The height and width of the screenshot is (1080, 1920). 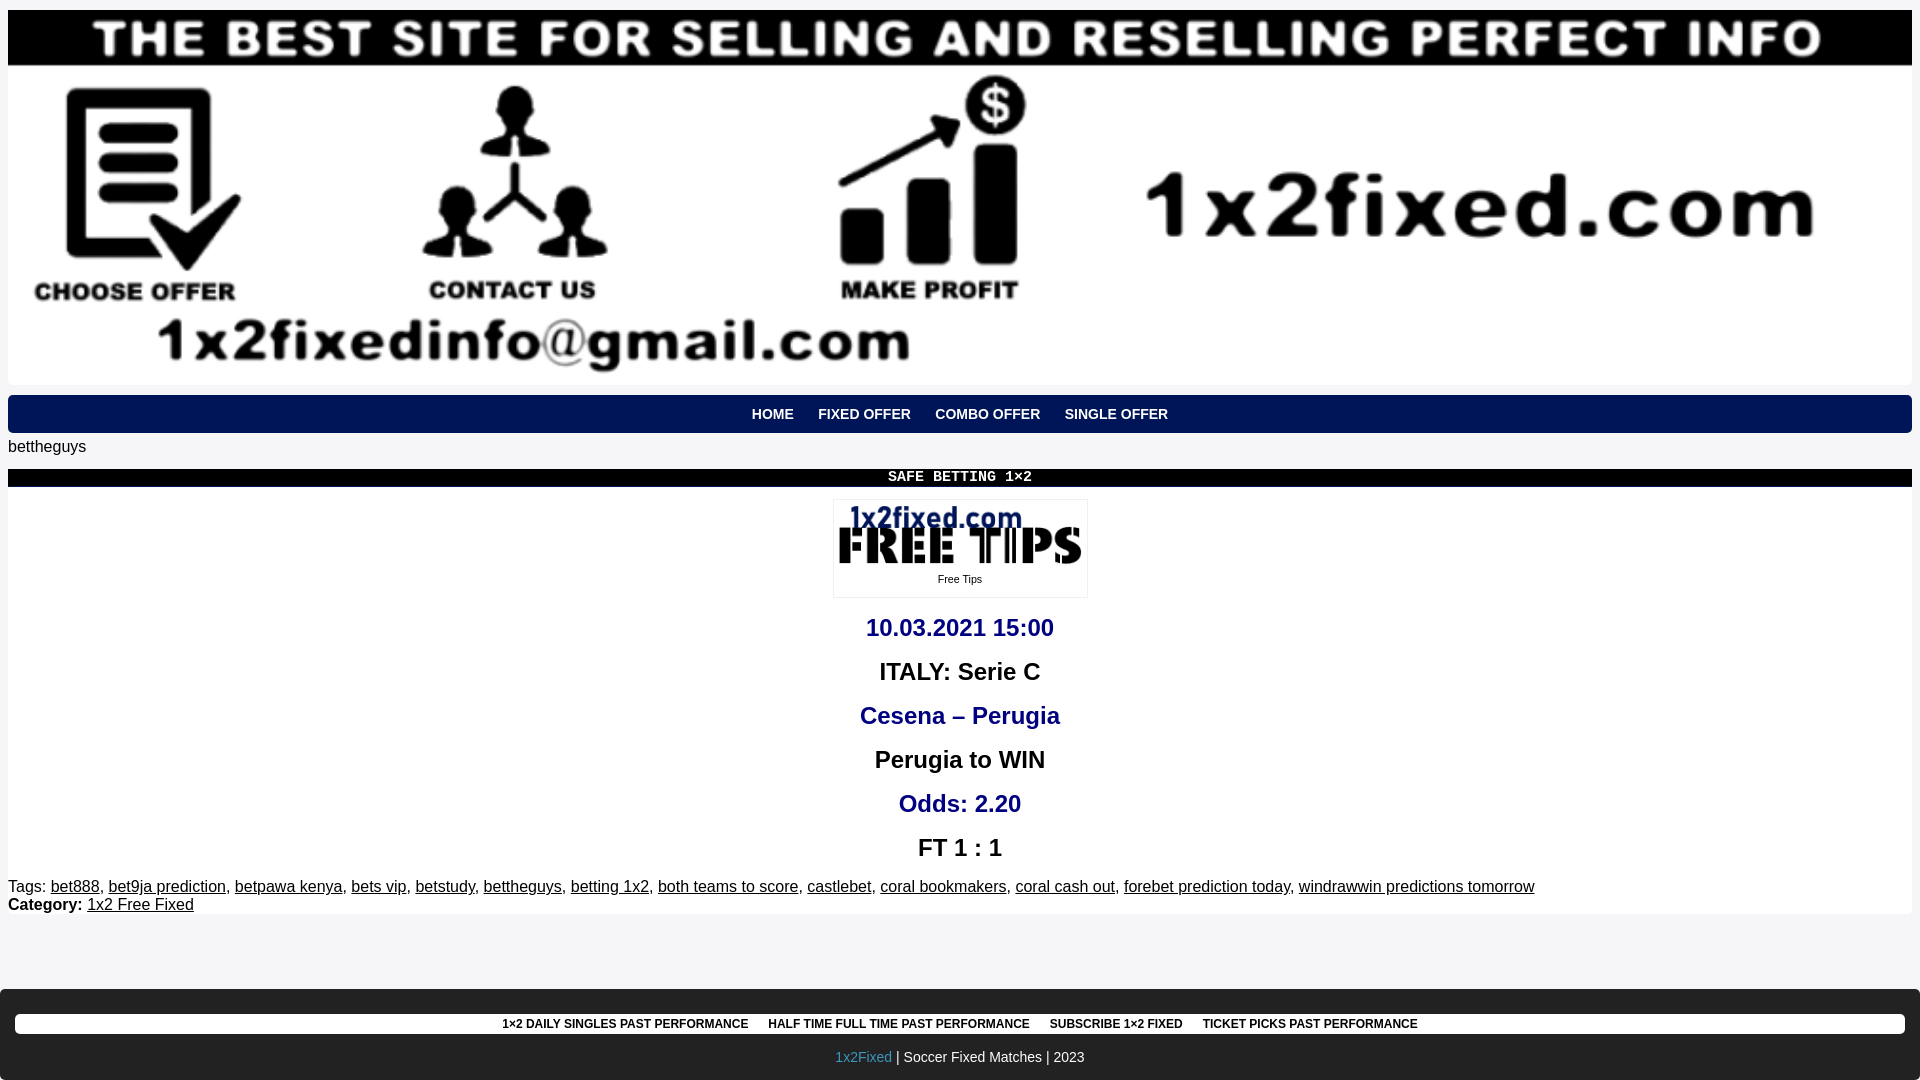 What do you see at coordinates (1310, 1024) in the screenshot?
I see `TICKET PICKS PAST PERFORMANCE` at bounding box center [1310, 1024].